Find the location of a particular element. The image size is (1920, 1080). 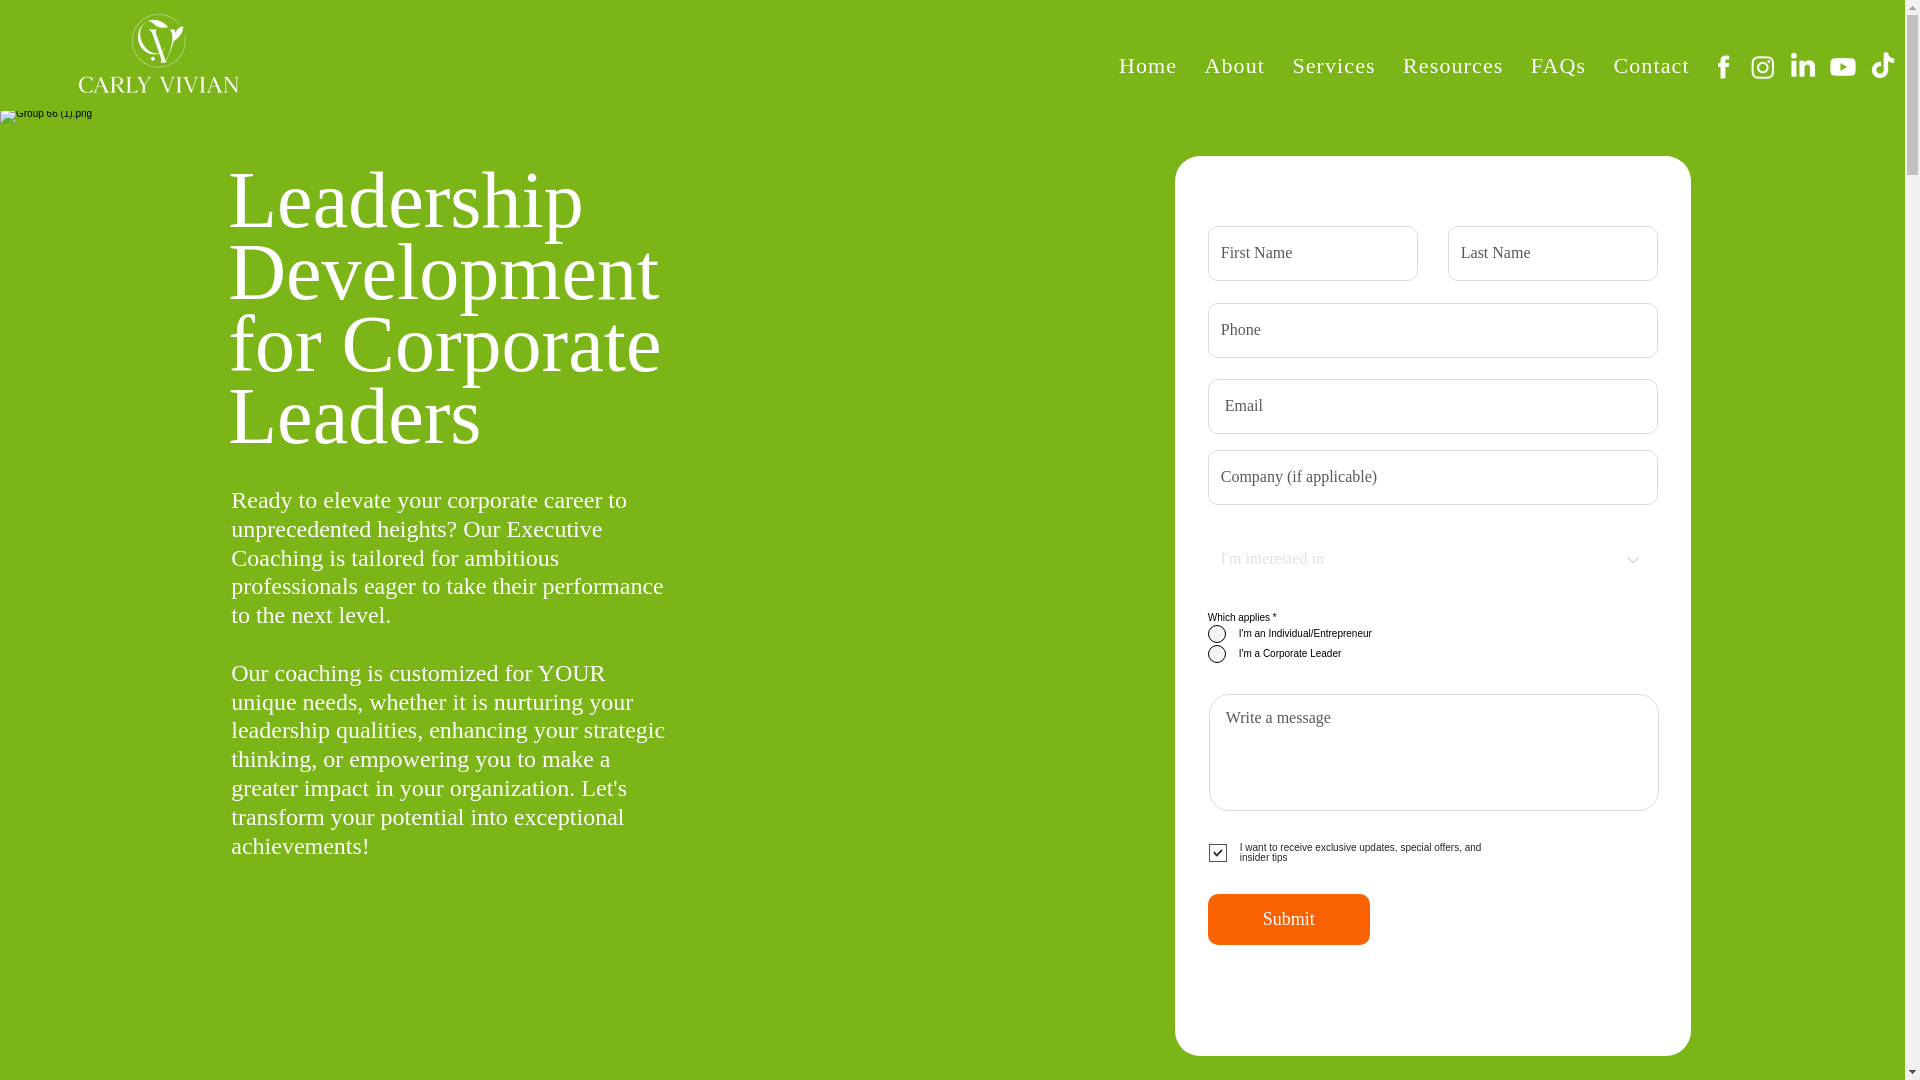

FAQs is located at coordinates (1568, 65).